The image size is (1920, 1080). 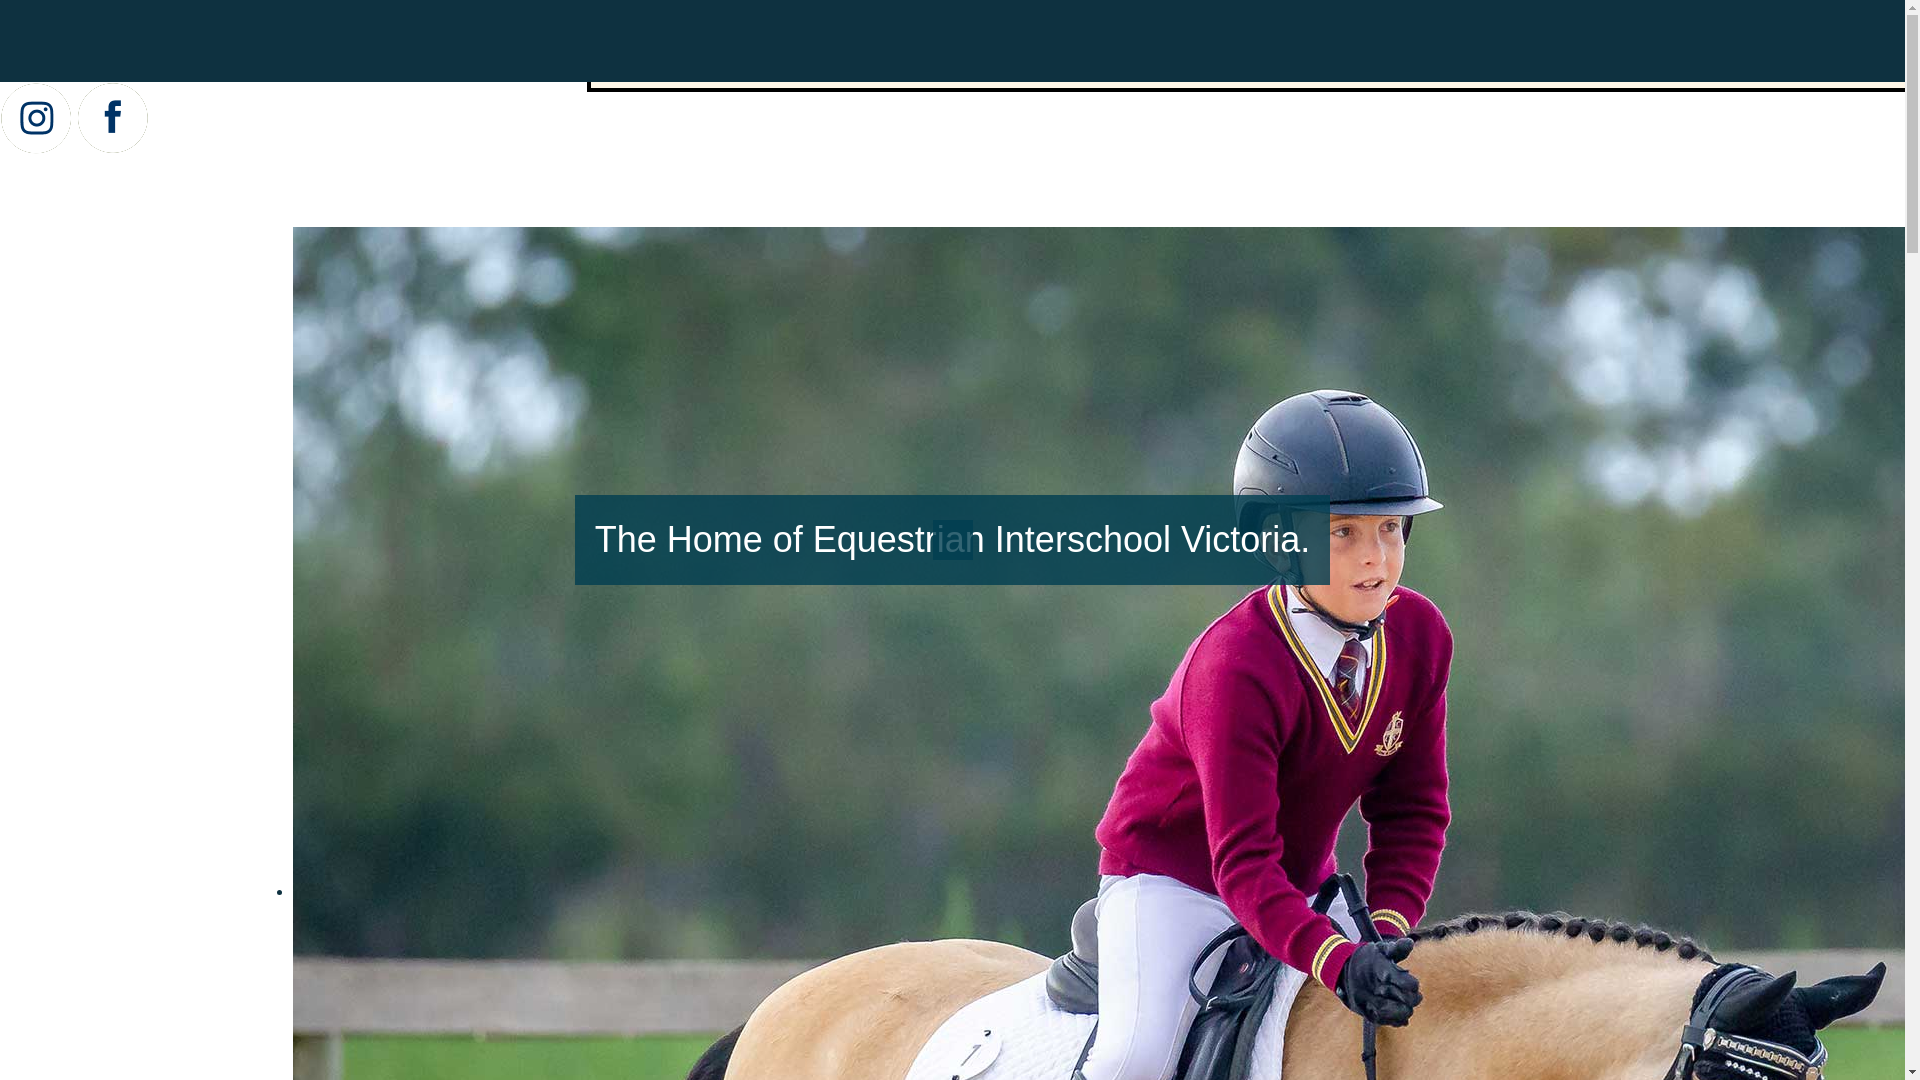 What do you see at coordinates (1546, 63) in the screenshot?
I see `SHOW HORSE` at bounding box center [1546, 63].